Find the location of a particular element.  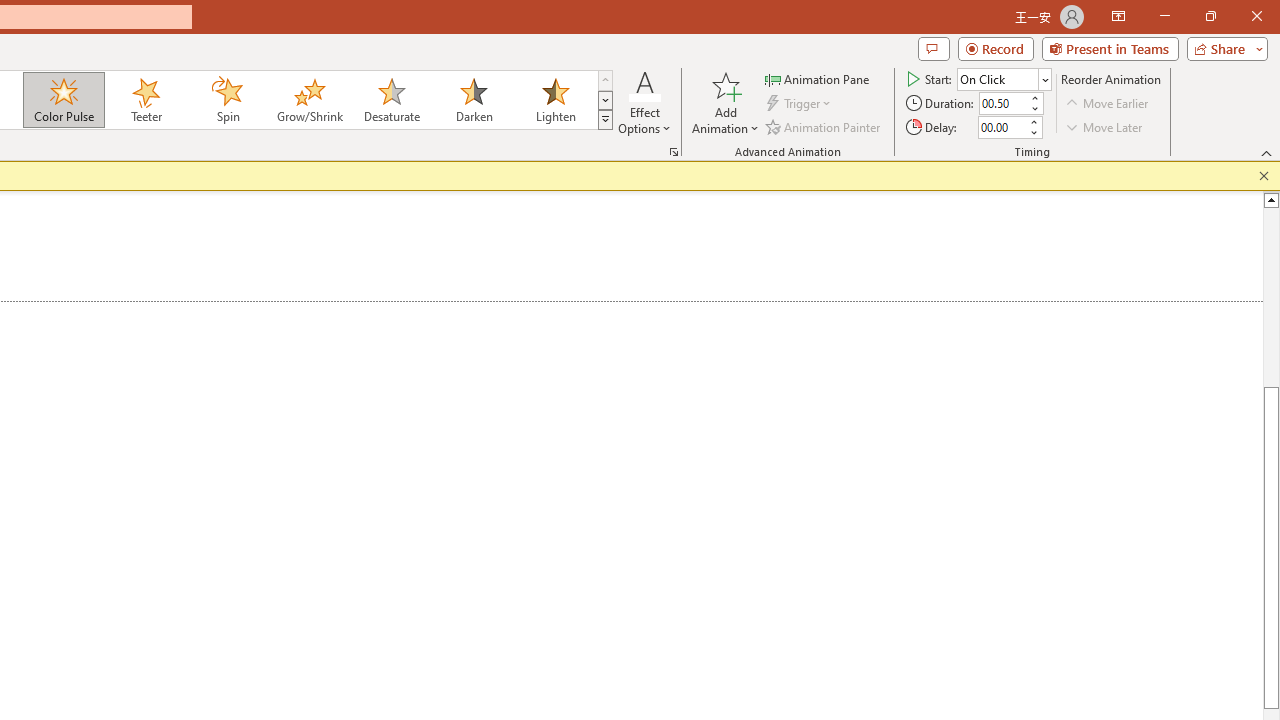

Teeter is located at coordinates (145, 100).